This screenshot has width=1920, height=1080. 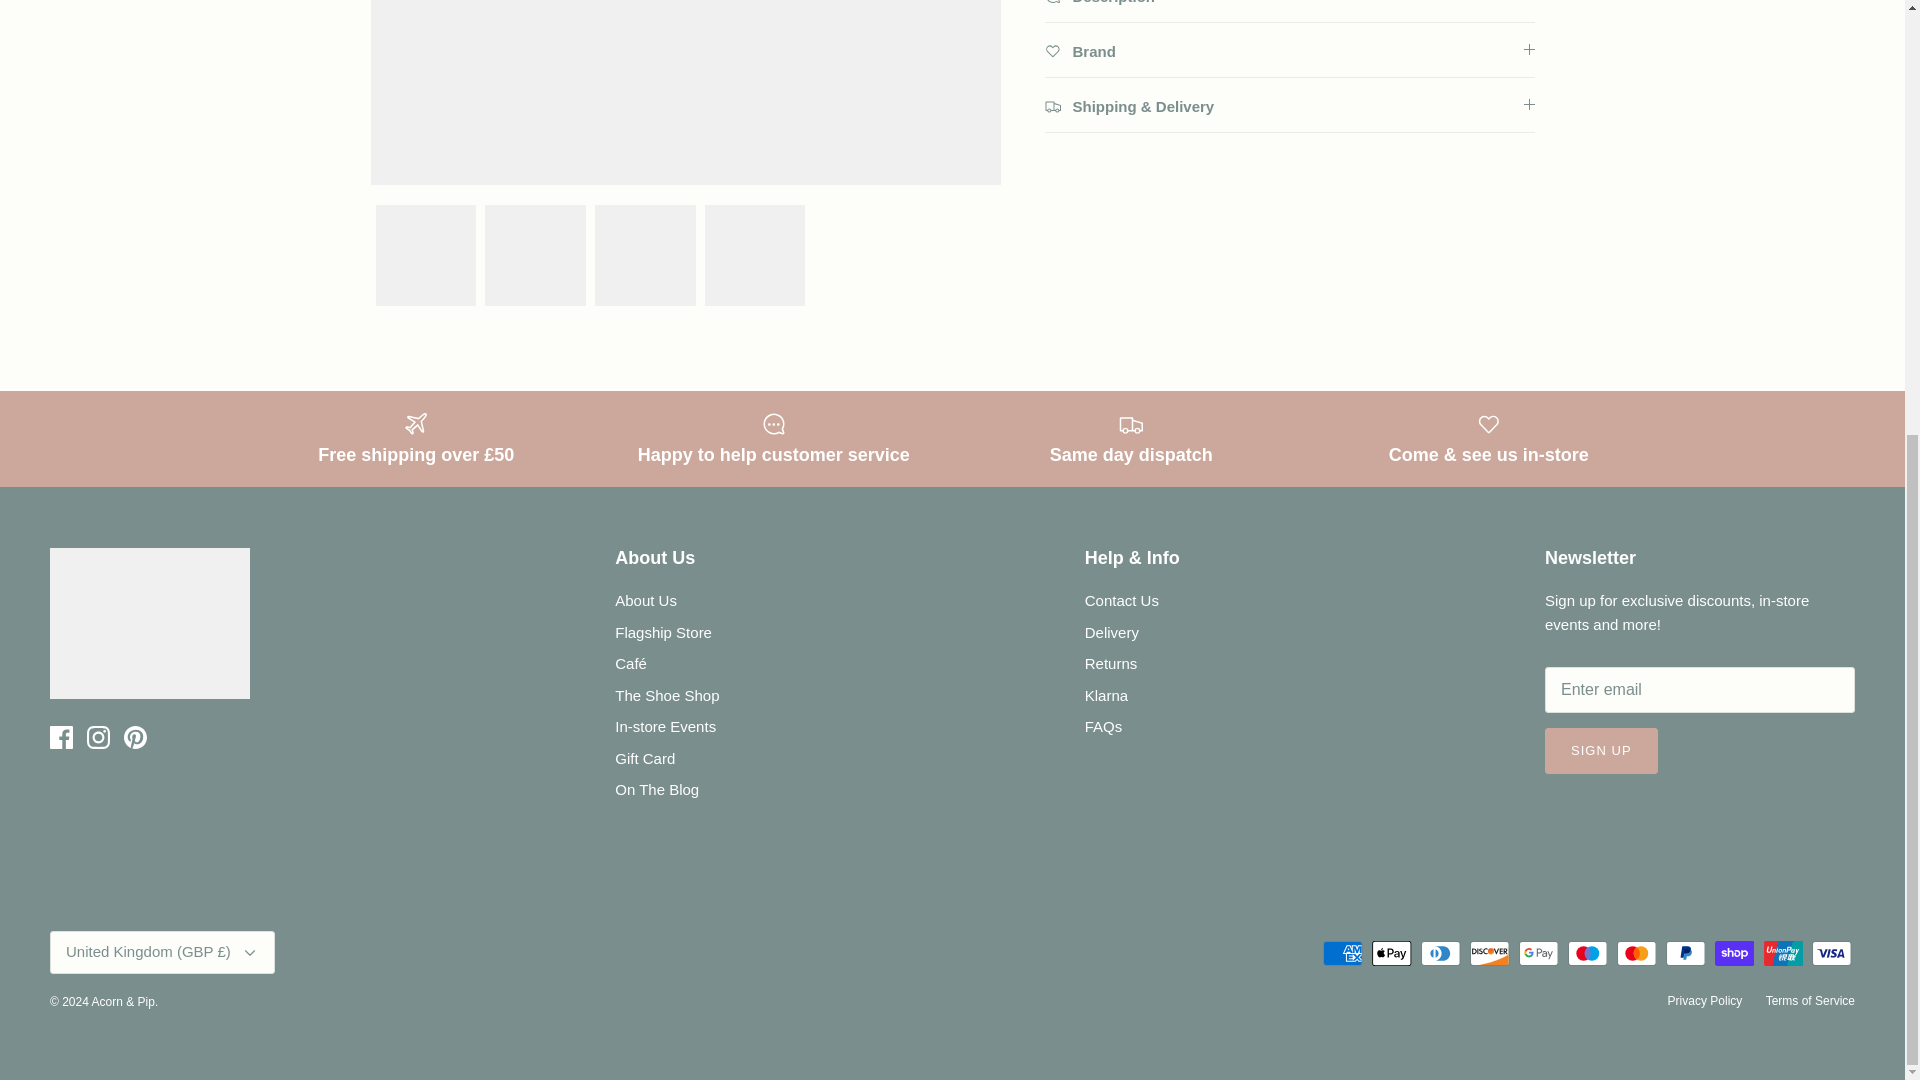 What do you see at coordinates (1490, 952) in the screenshot?
I see `Discover` at bounding box center [1490, 952].